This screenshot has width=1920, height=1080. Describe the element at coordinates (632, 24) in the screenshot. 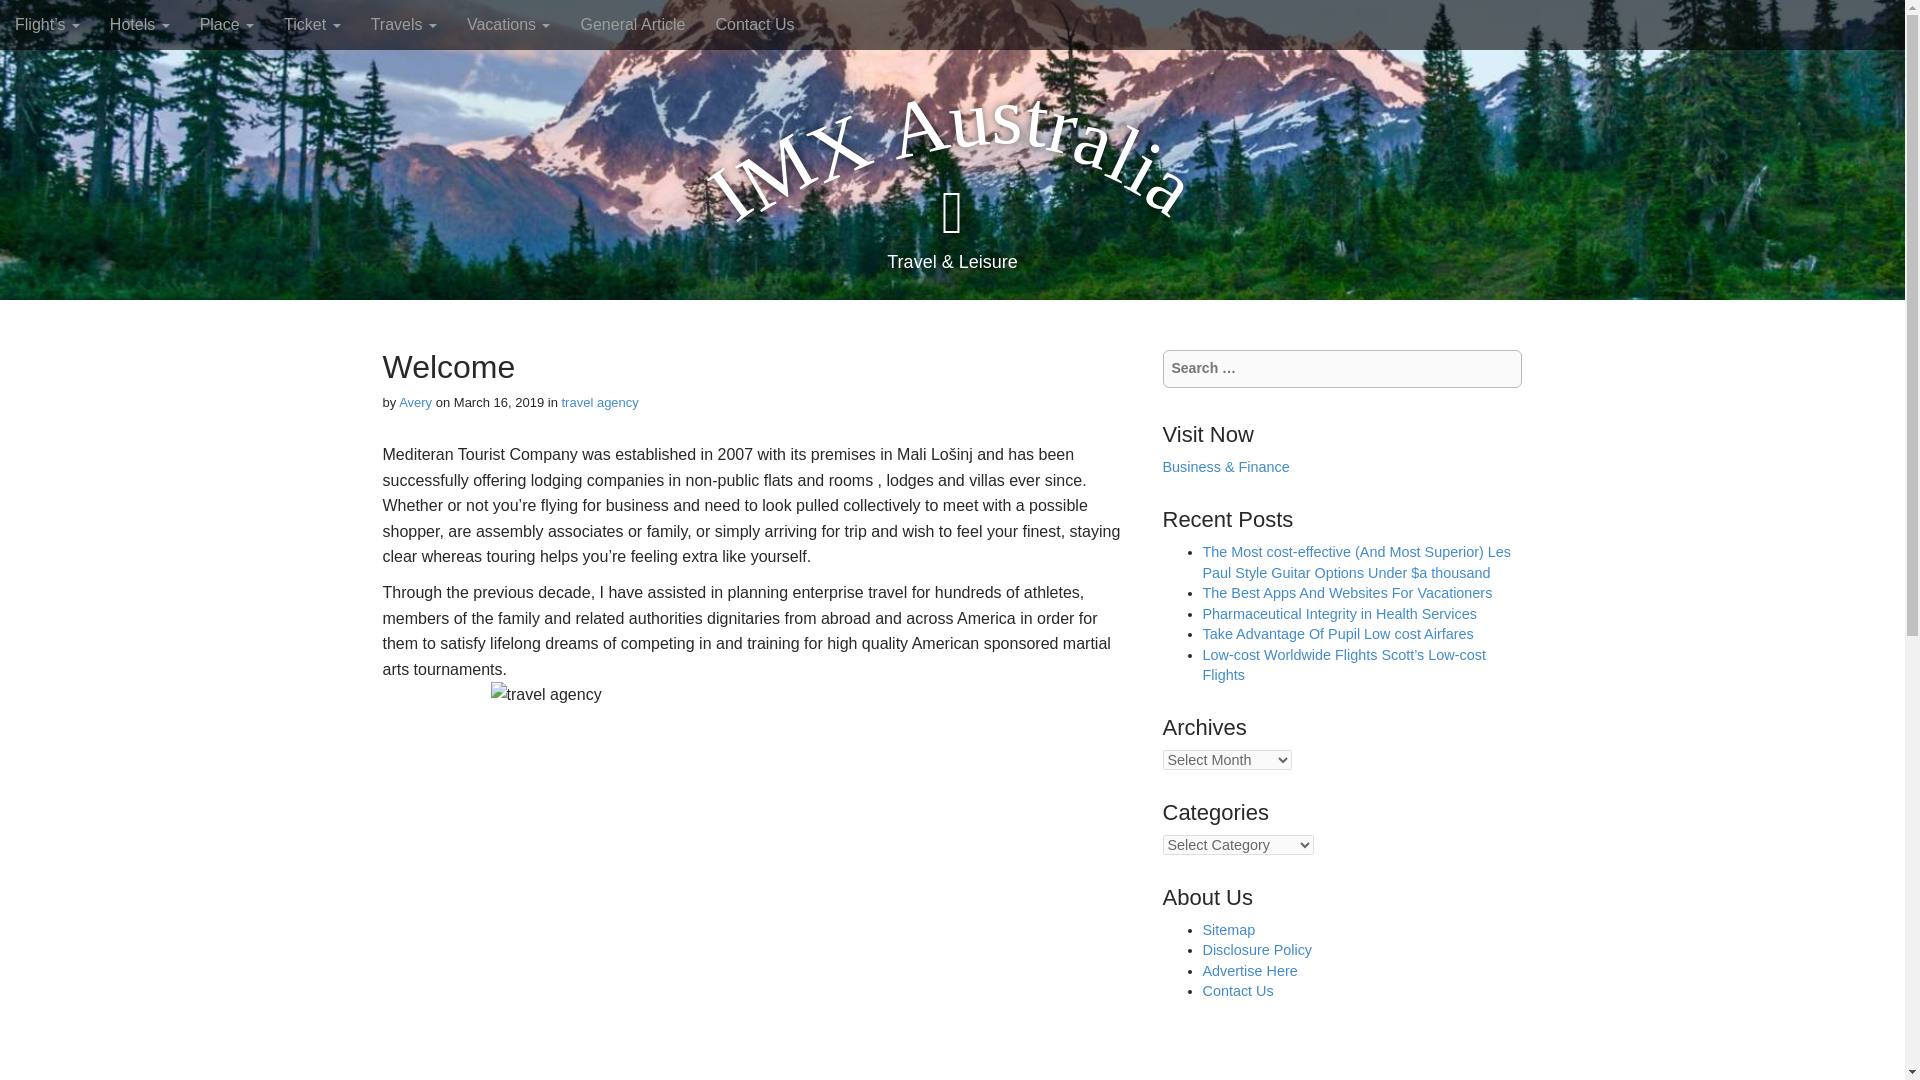

I see `General Article` at that location.